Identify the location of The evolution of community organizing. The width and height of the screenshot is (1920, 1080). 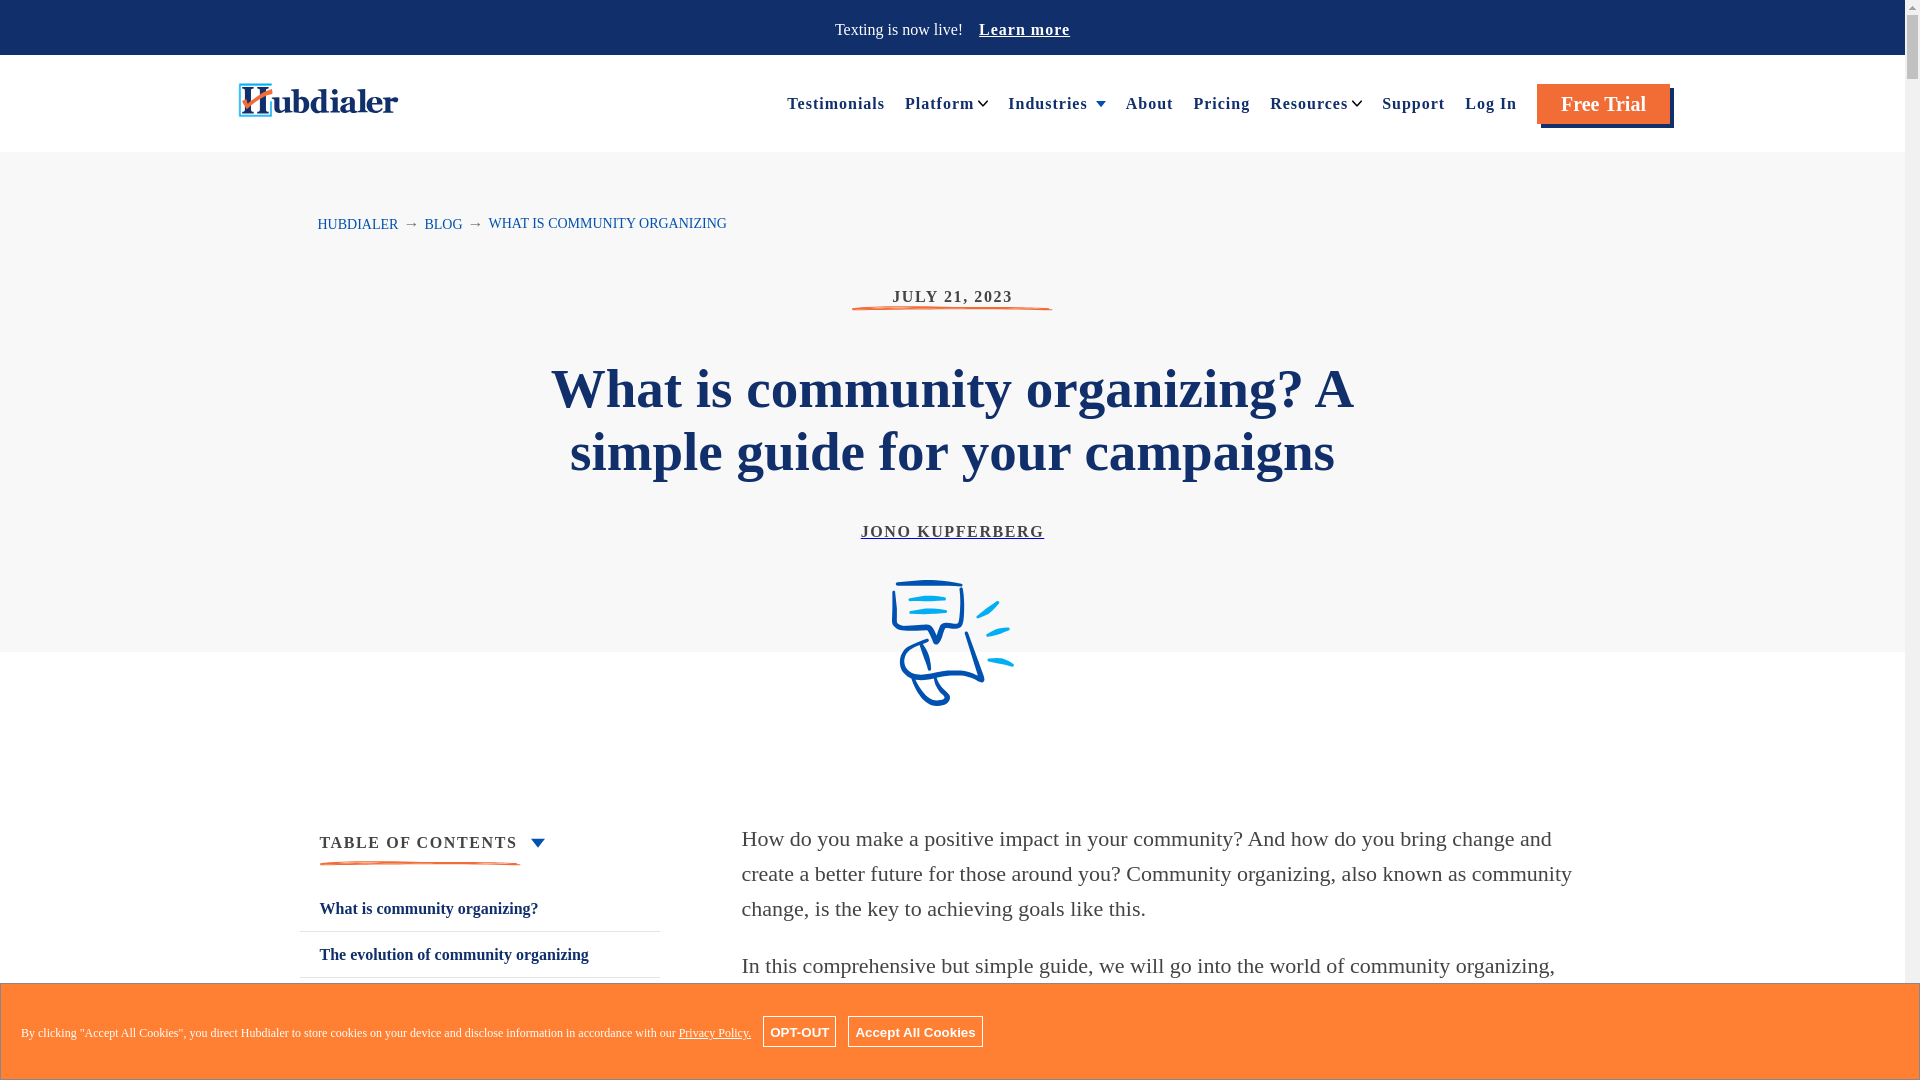
(480, 954).